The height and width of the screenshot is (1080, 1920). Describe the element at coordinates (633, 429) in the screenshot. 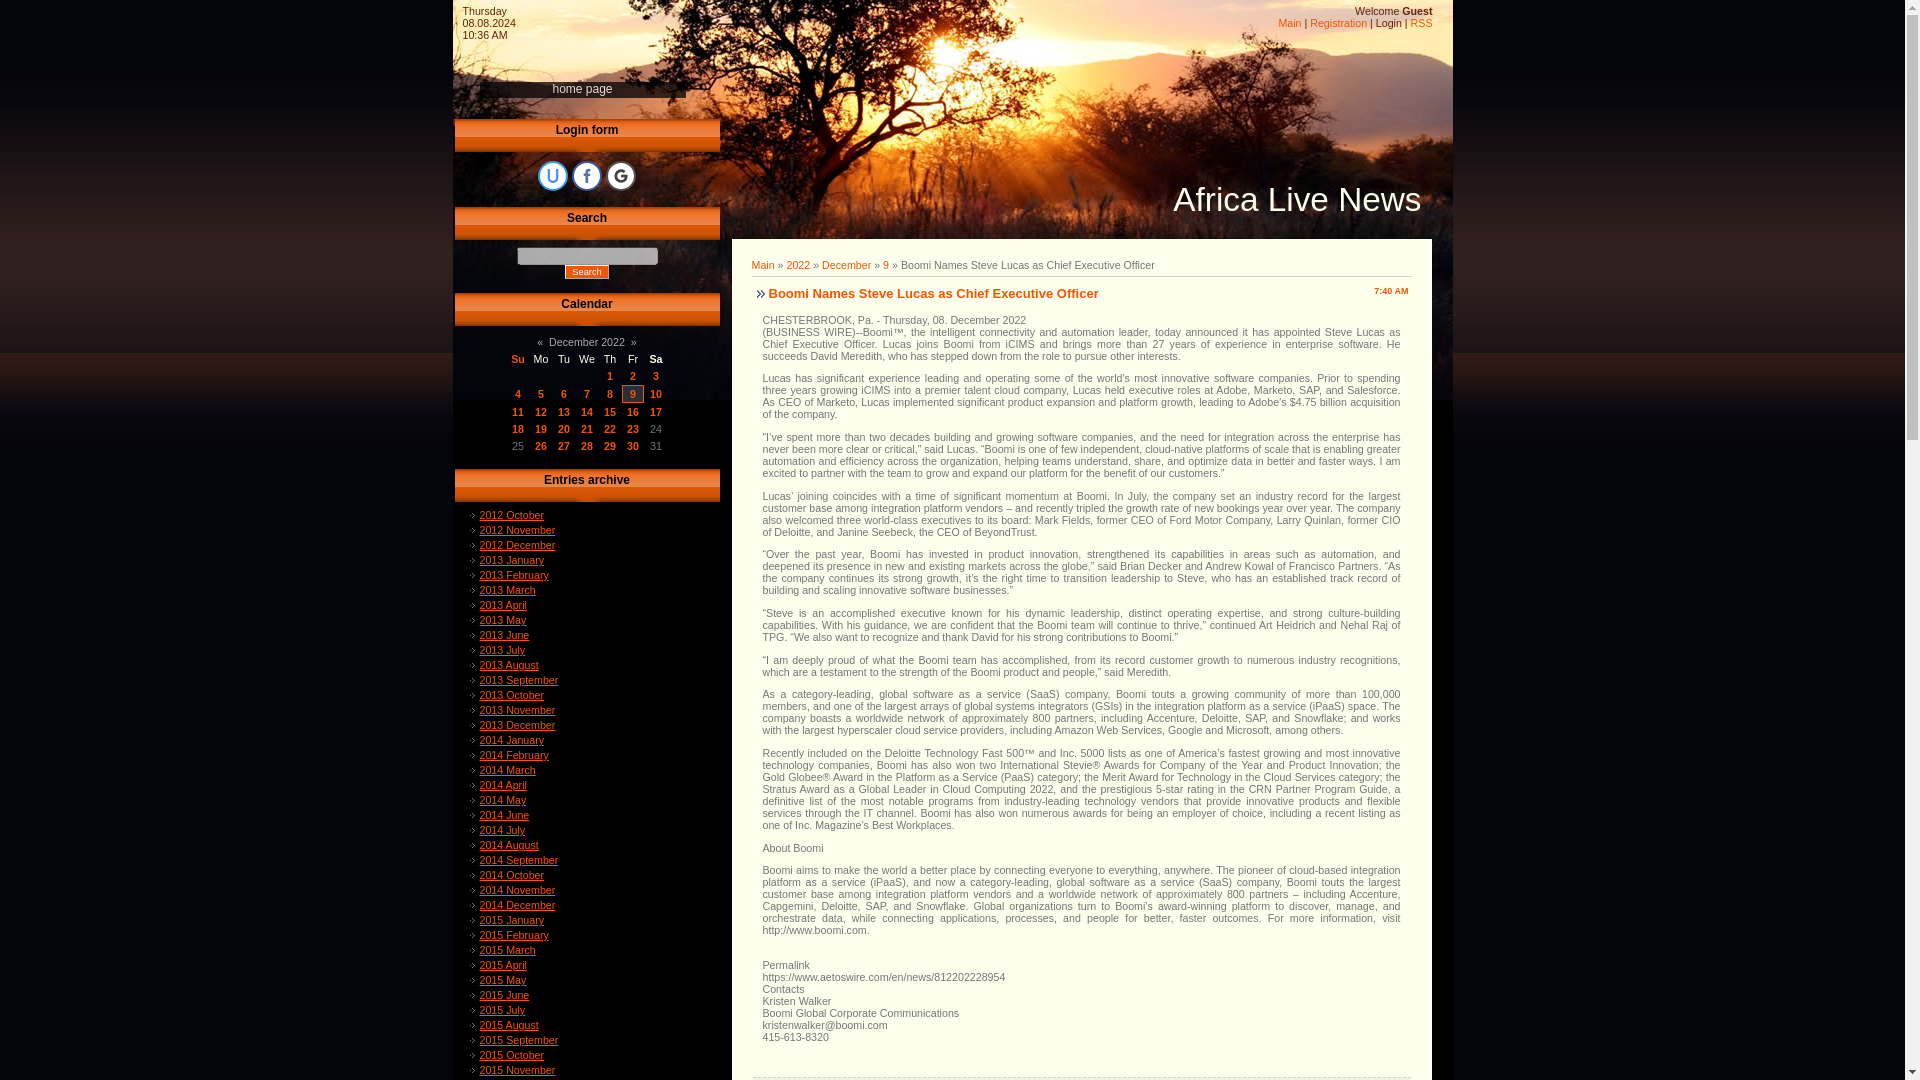

I see `23` at that location.